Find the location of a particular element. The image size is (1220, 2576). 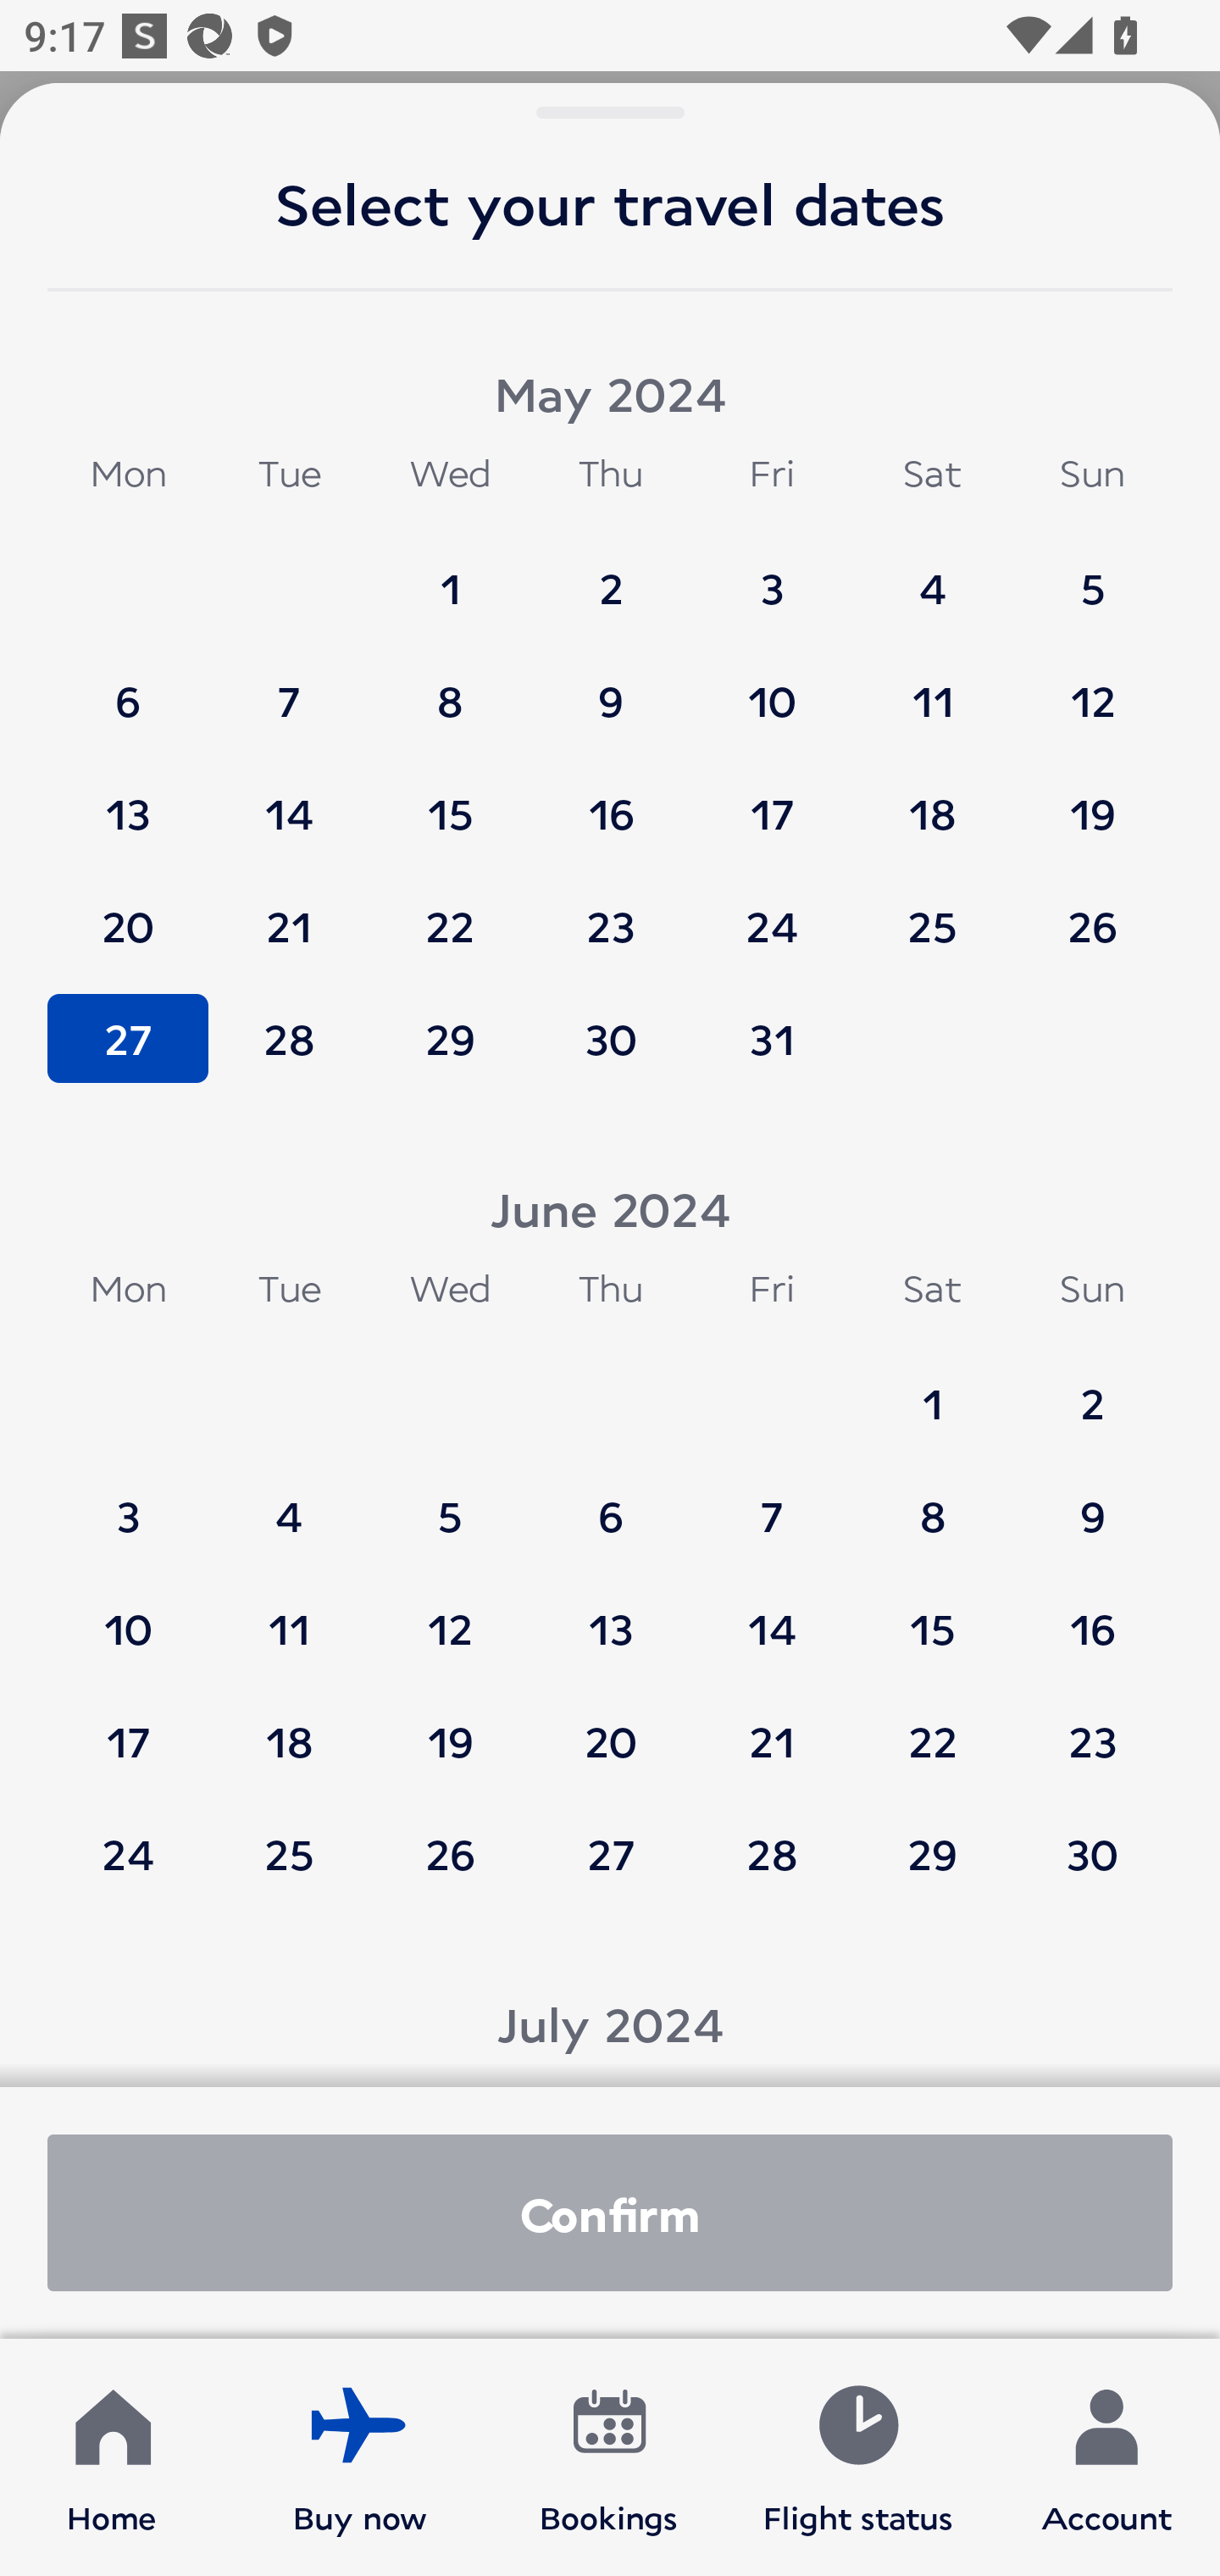

11 is located at coordinates (932, 685).